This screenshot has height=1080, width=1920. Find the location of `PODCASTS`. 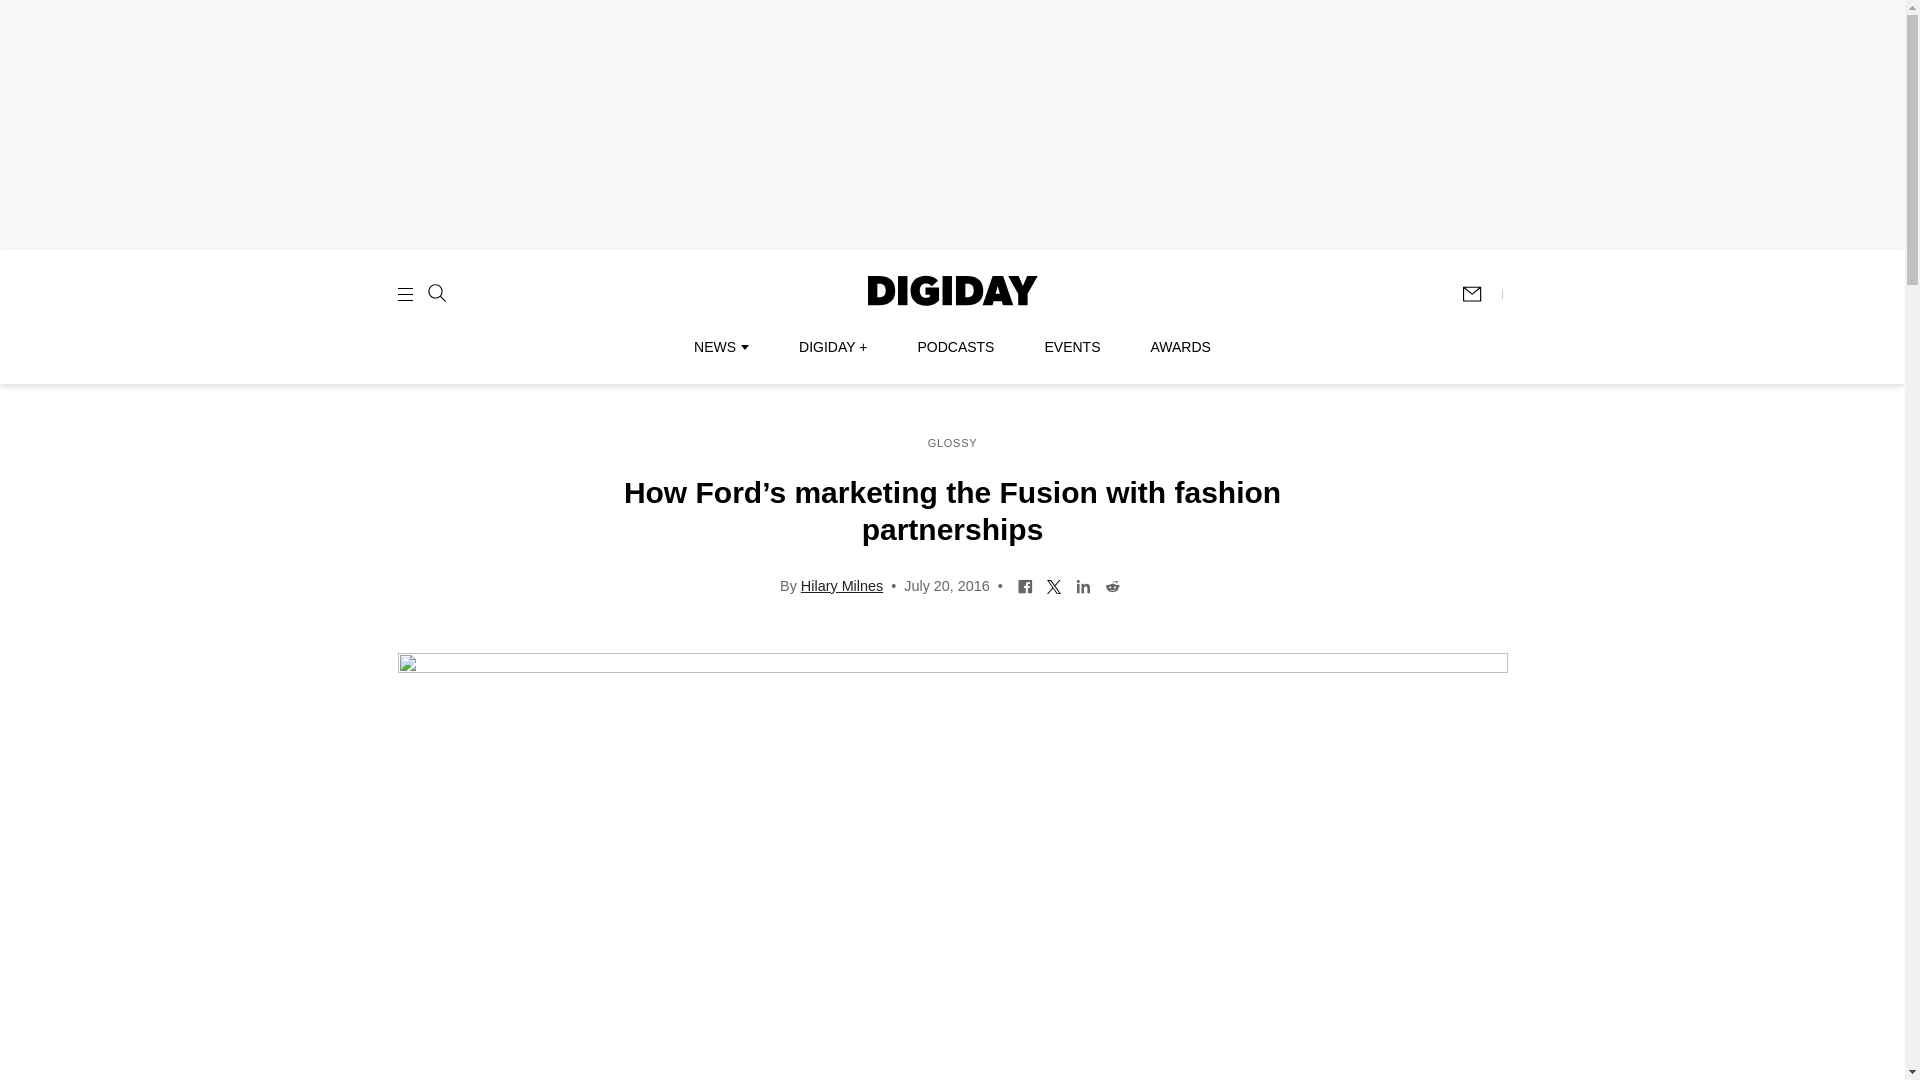

PODCASTS is located at coordinates (956, 347).